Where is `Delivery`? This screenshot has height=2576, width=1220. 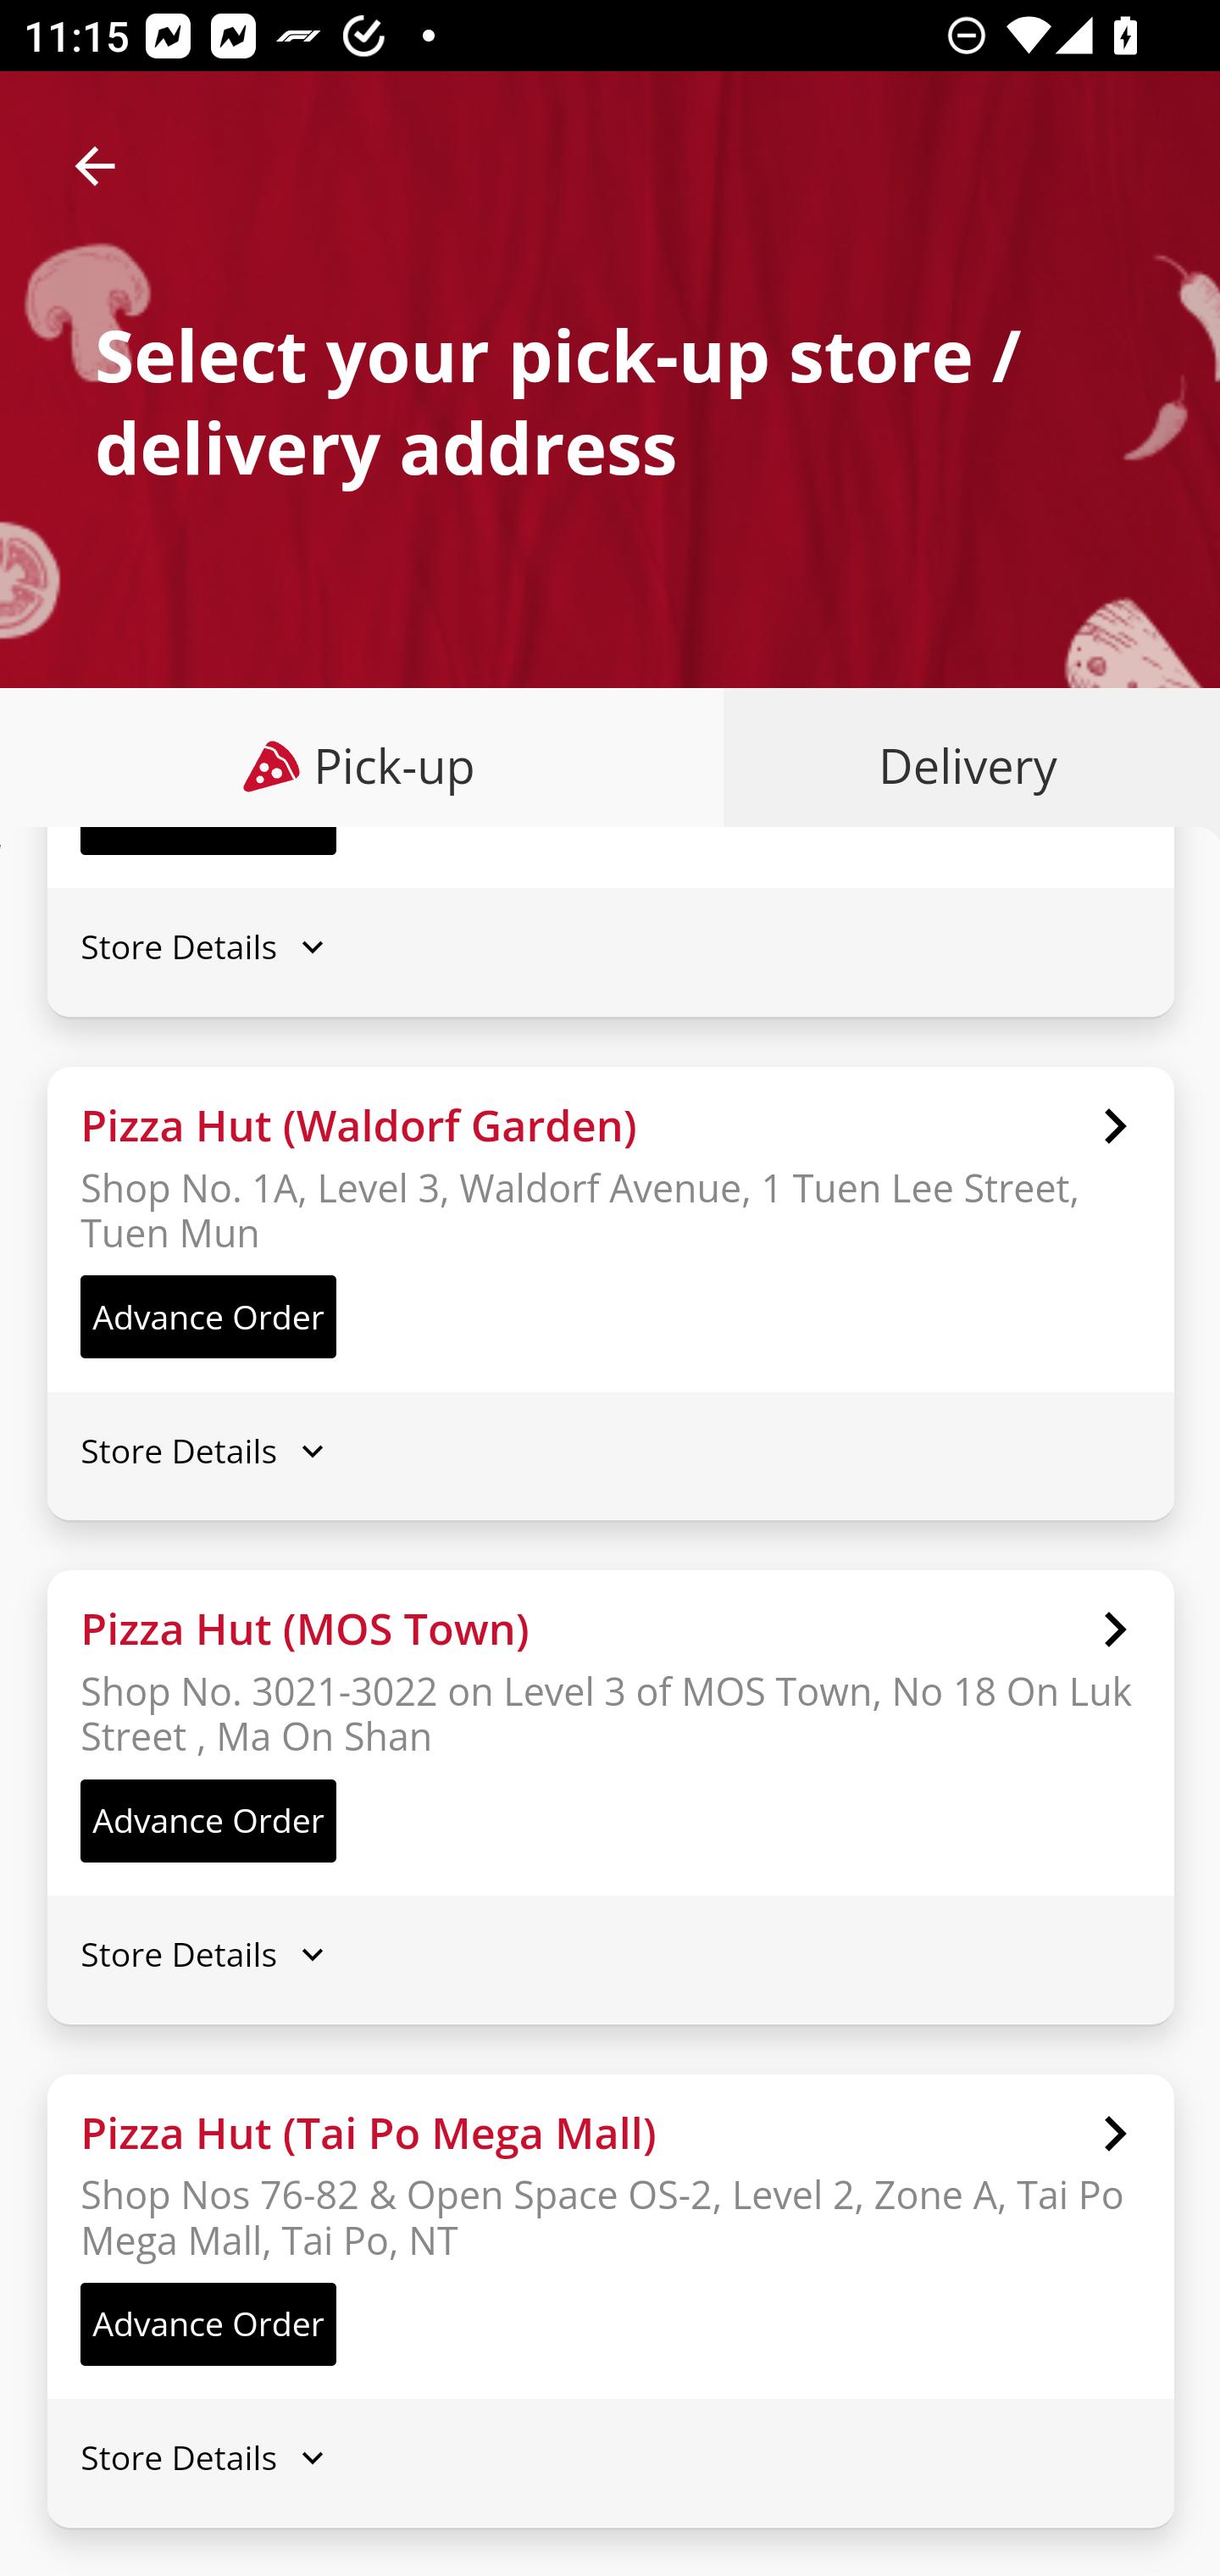
Delivery is located at coordinates (961, 766).